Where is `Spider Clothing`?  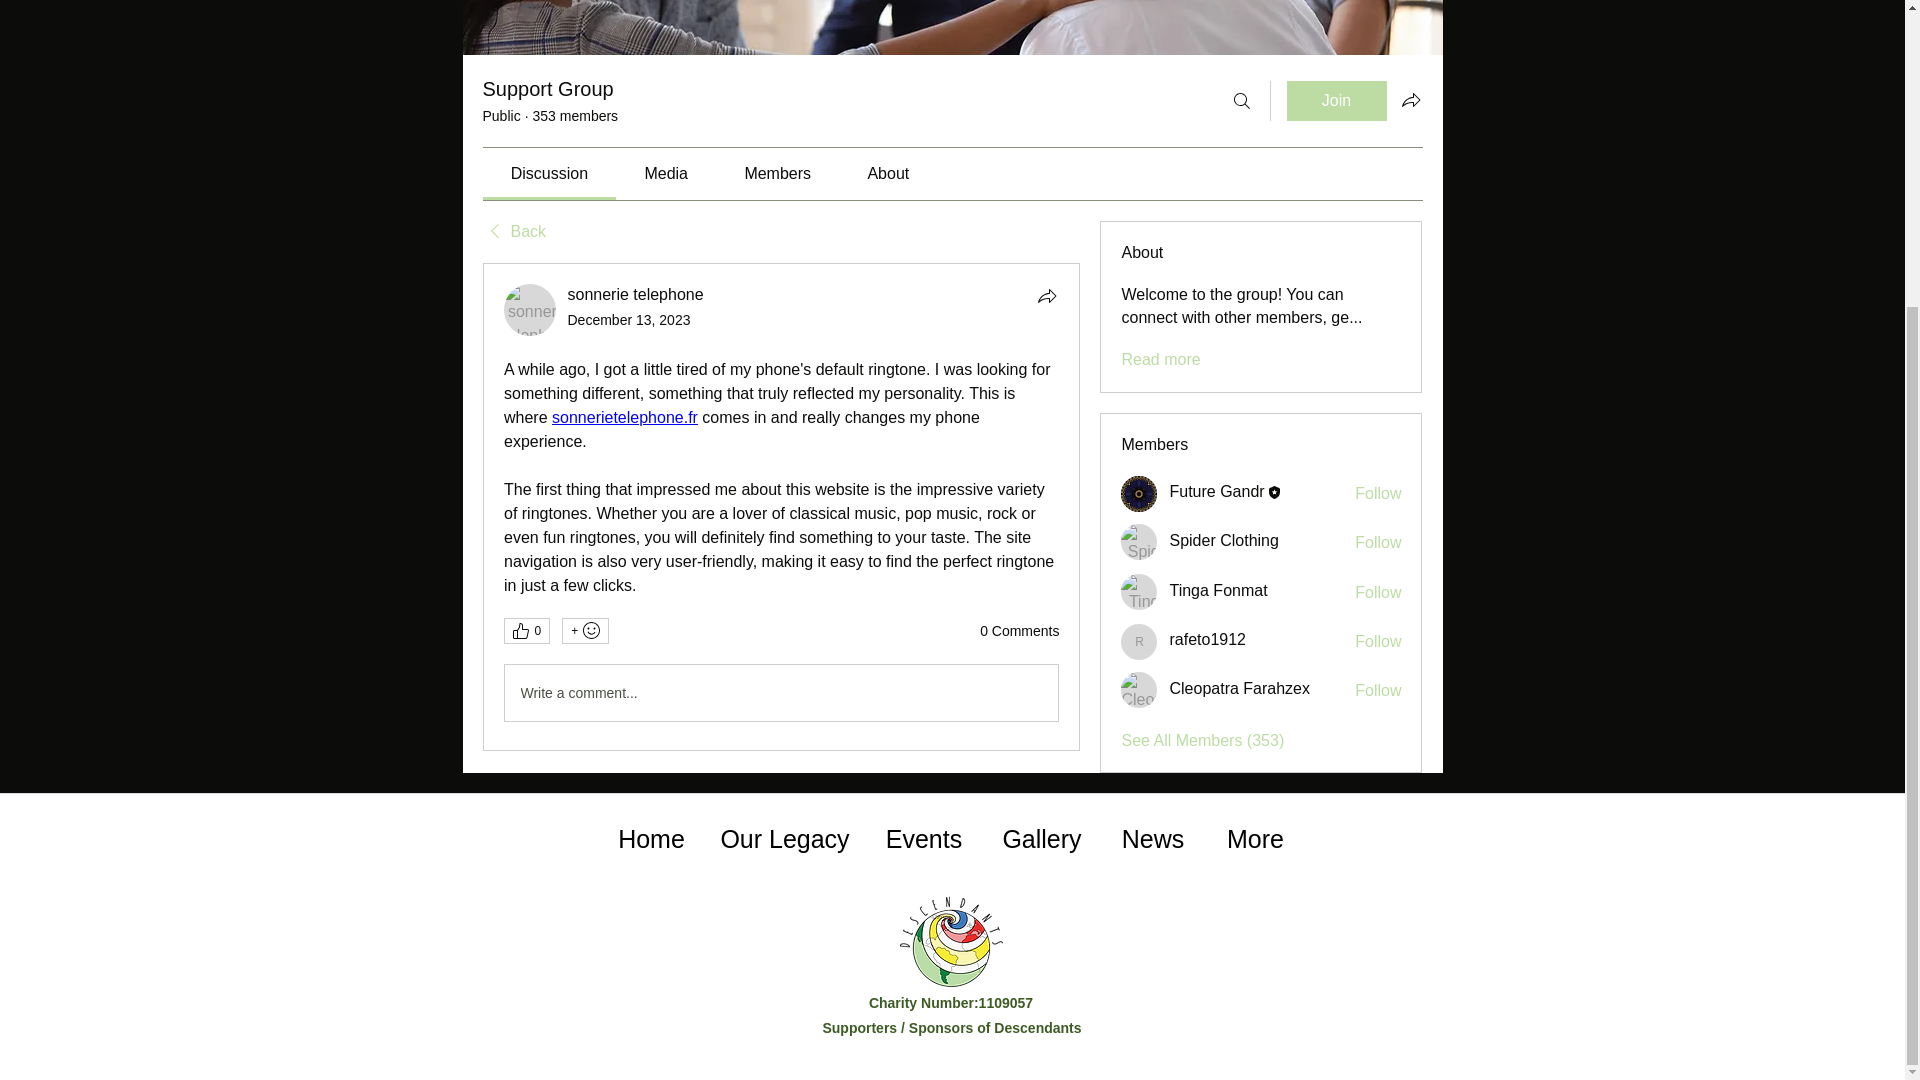 Spider Clothing is located at coordinates (1139, 542).